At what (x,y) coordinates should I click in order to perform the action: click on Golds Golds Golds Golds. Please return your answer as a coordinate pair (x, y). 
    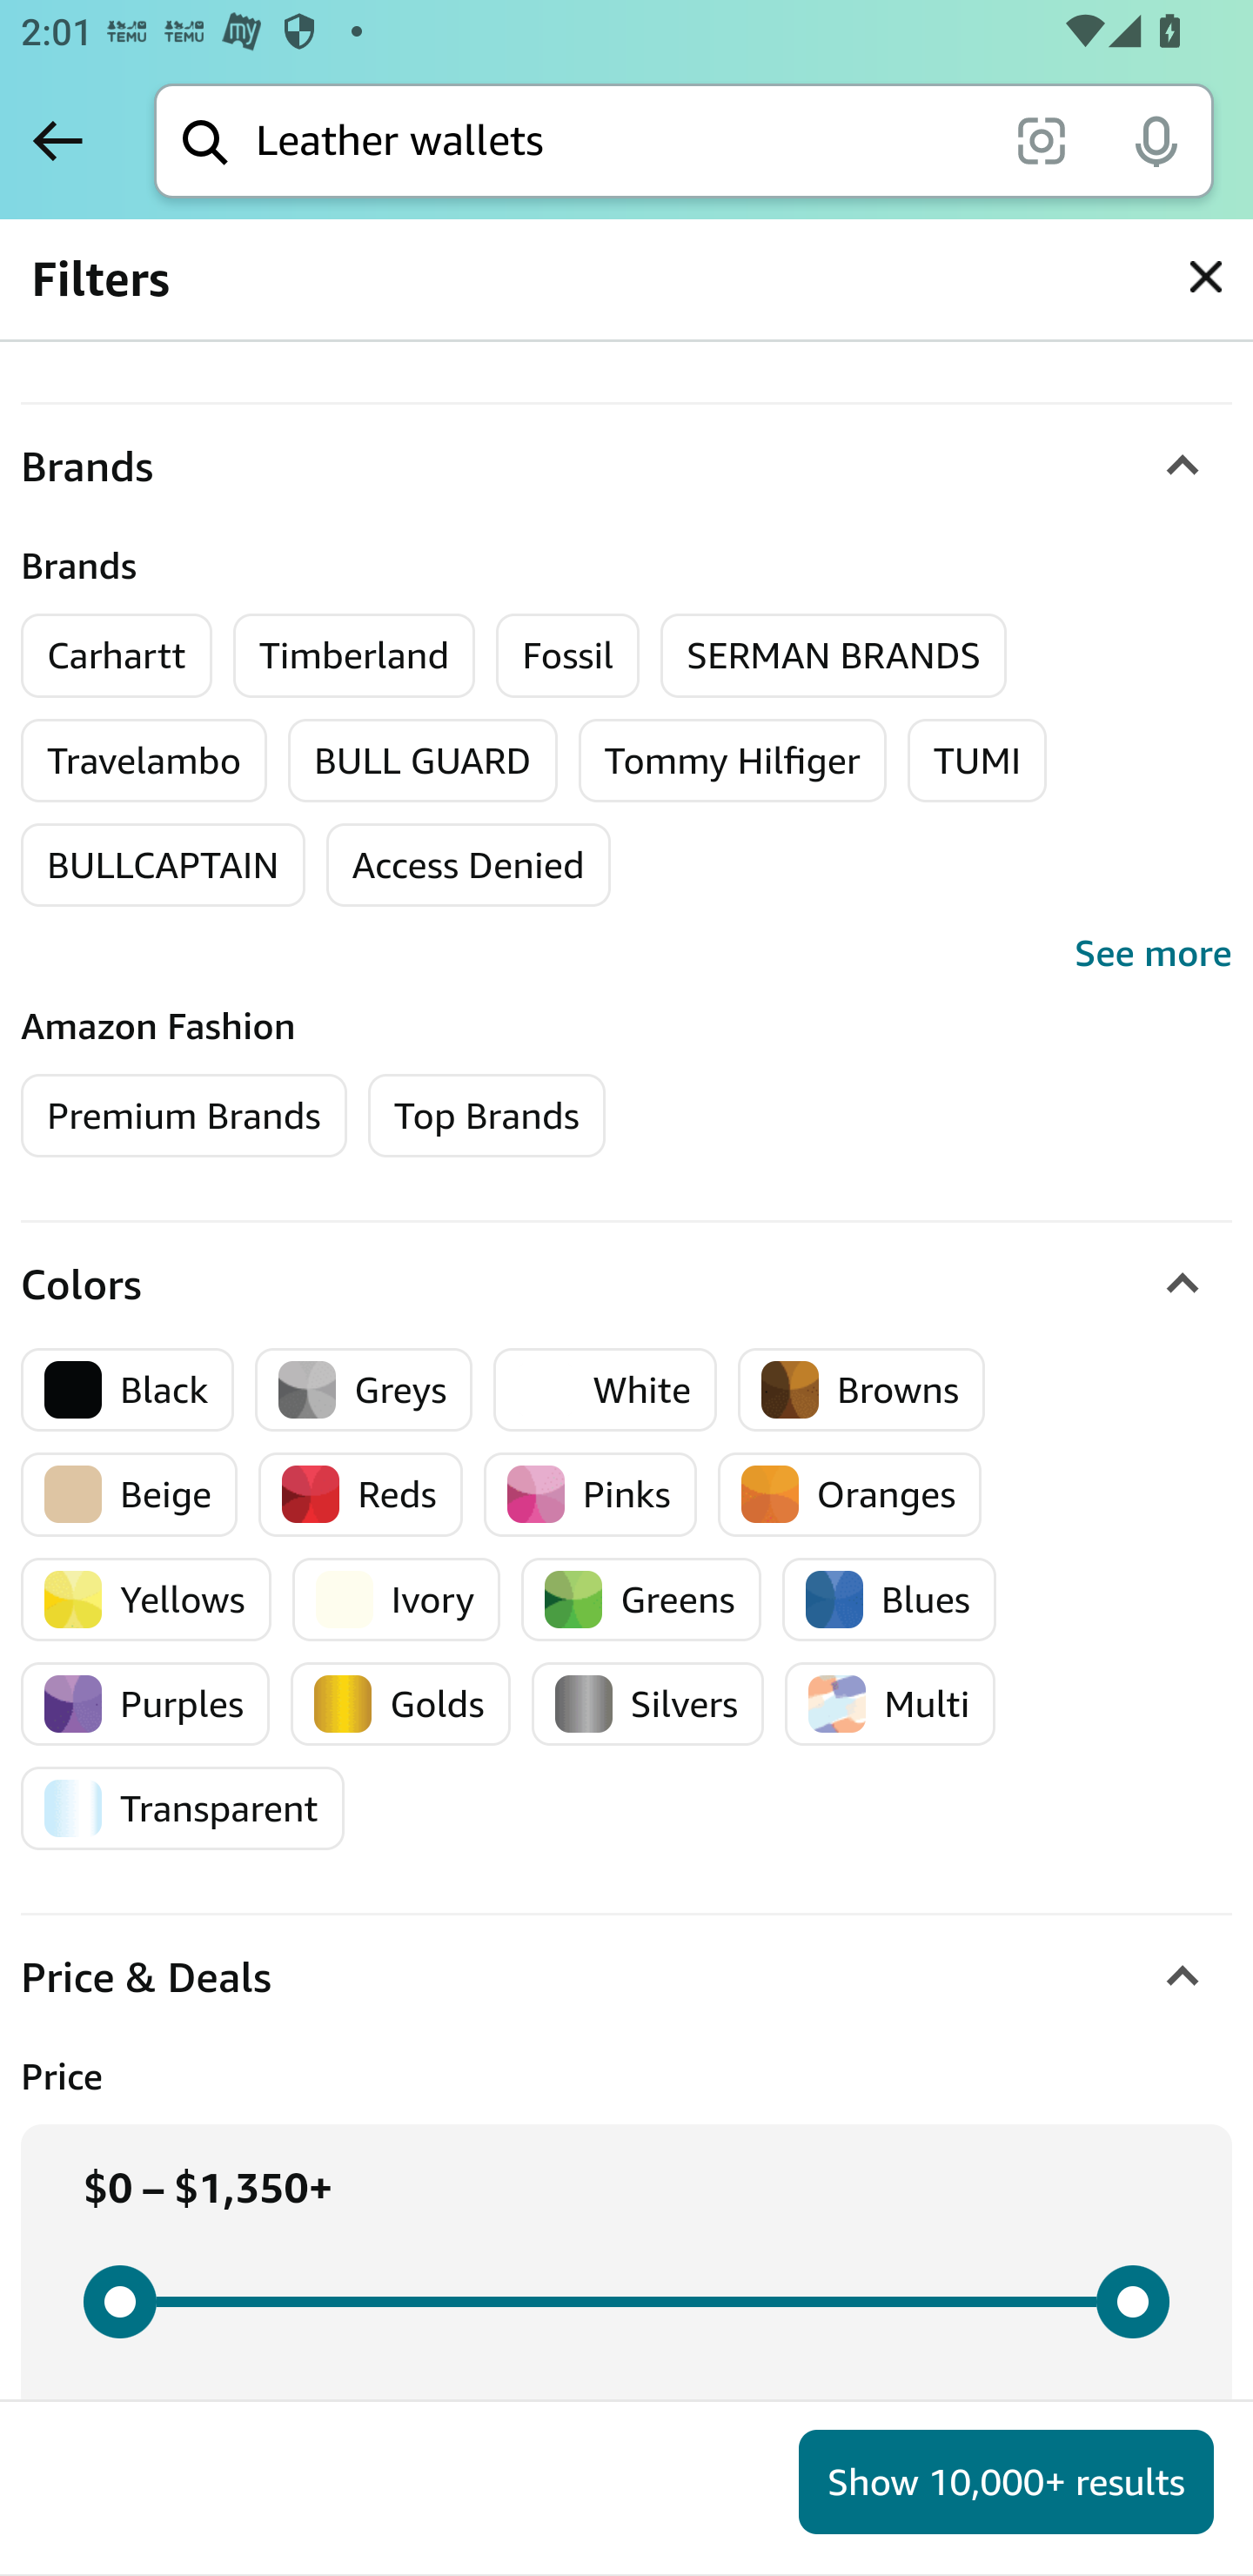
    Looking at the image, I should click on (400, 1704).